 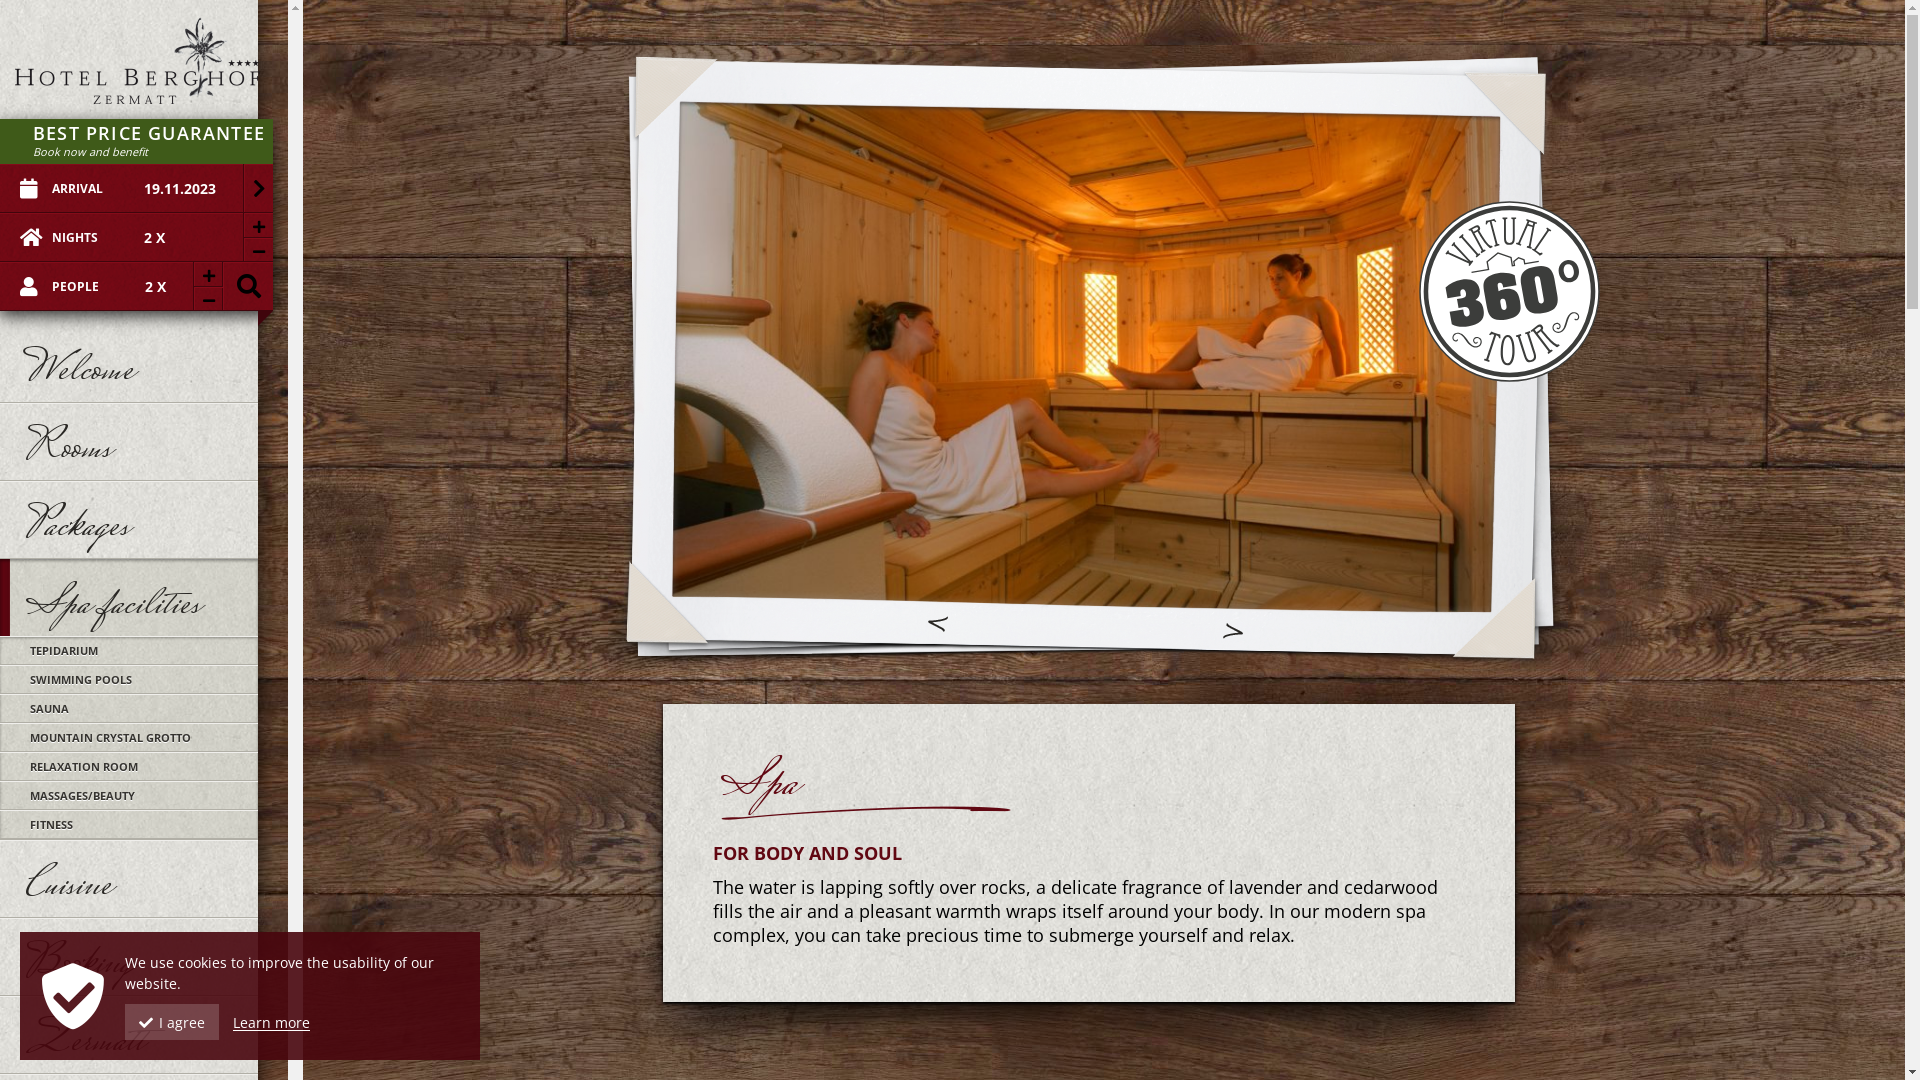 What do you see at coordinates (134, 520) in the screenshot?
I see `Packages` at bounding box center [134, 520].